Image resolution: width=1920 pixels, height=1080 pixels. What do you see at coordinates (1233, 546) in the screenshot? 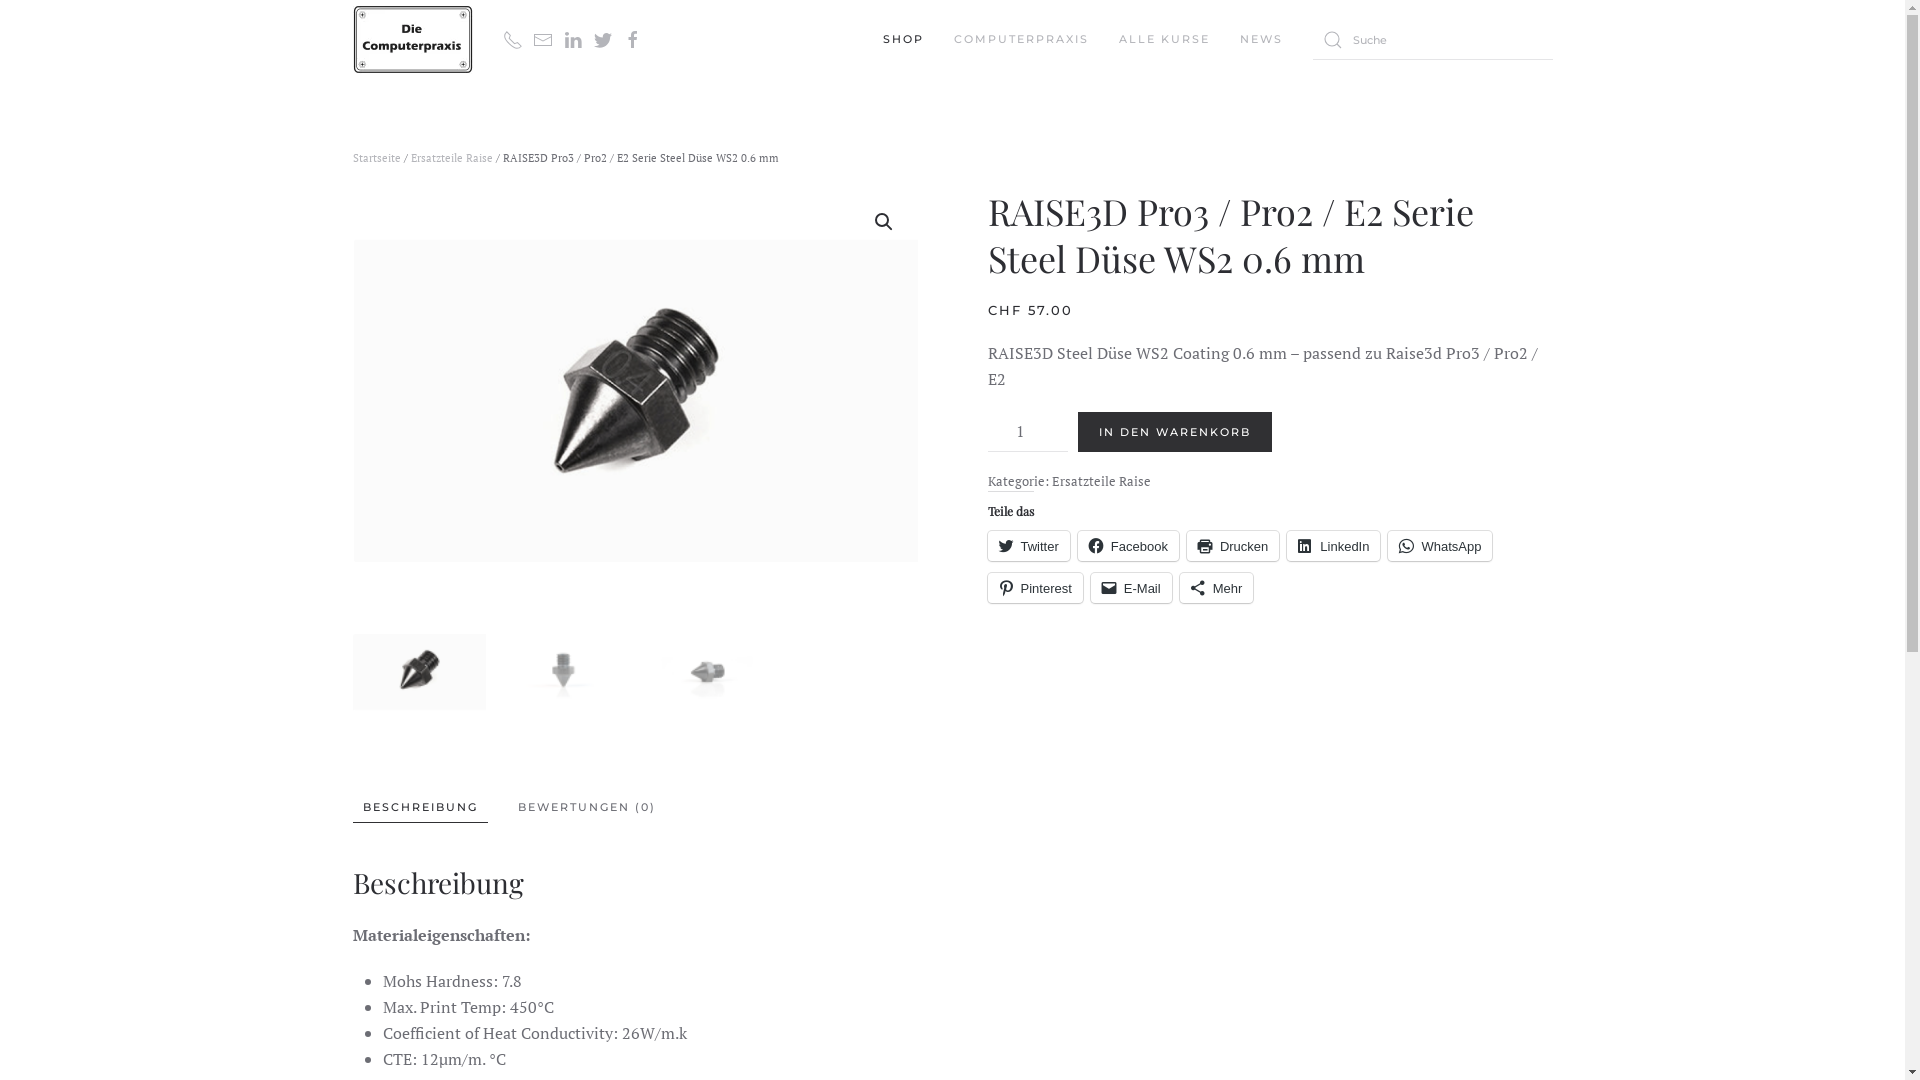
I see `Drucken` at bounding box center [1233, 546].